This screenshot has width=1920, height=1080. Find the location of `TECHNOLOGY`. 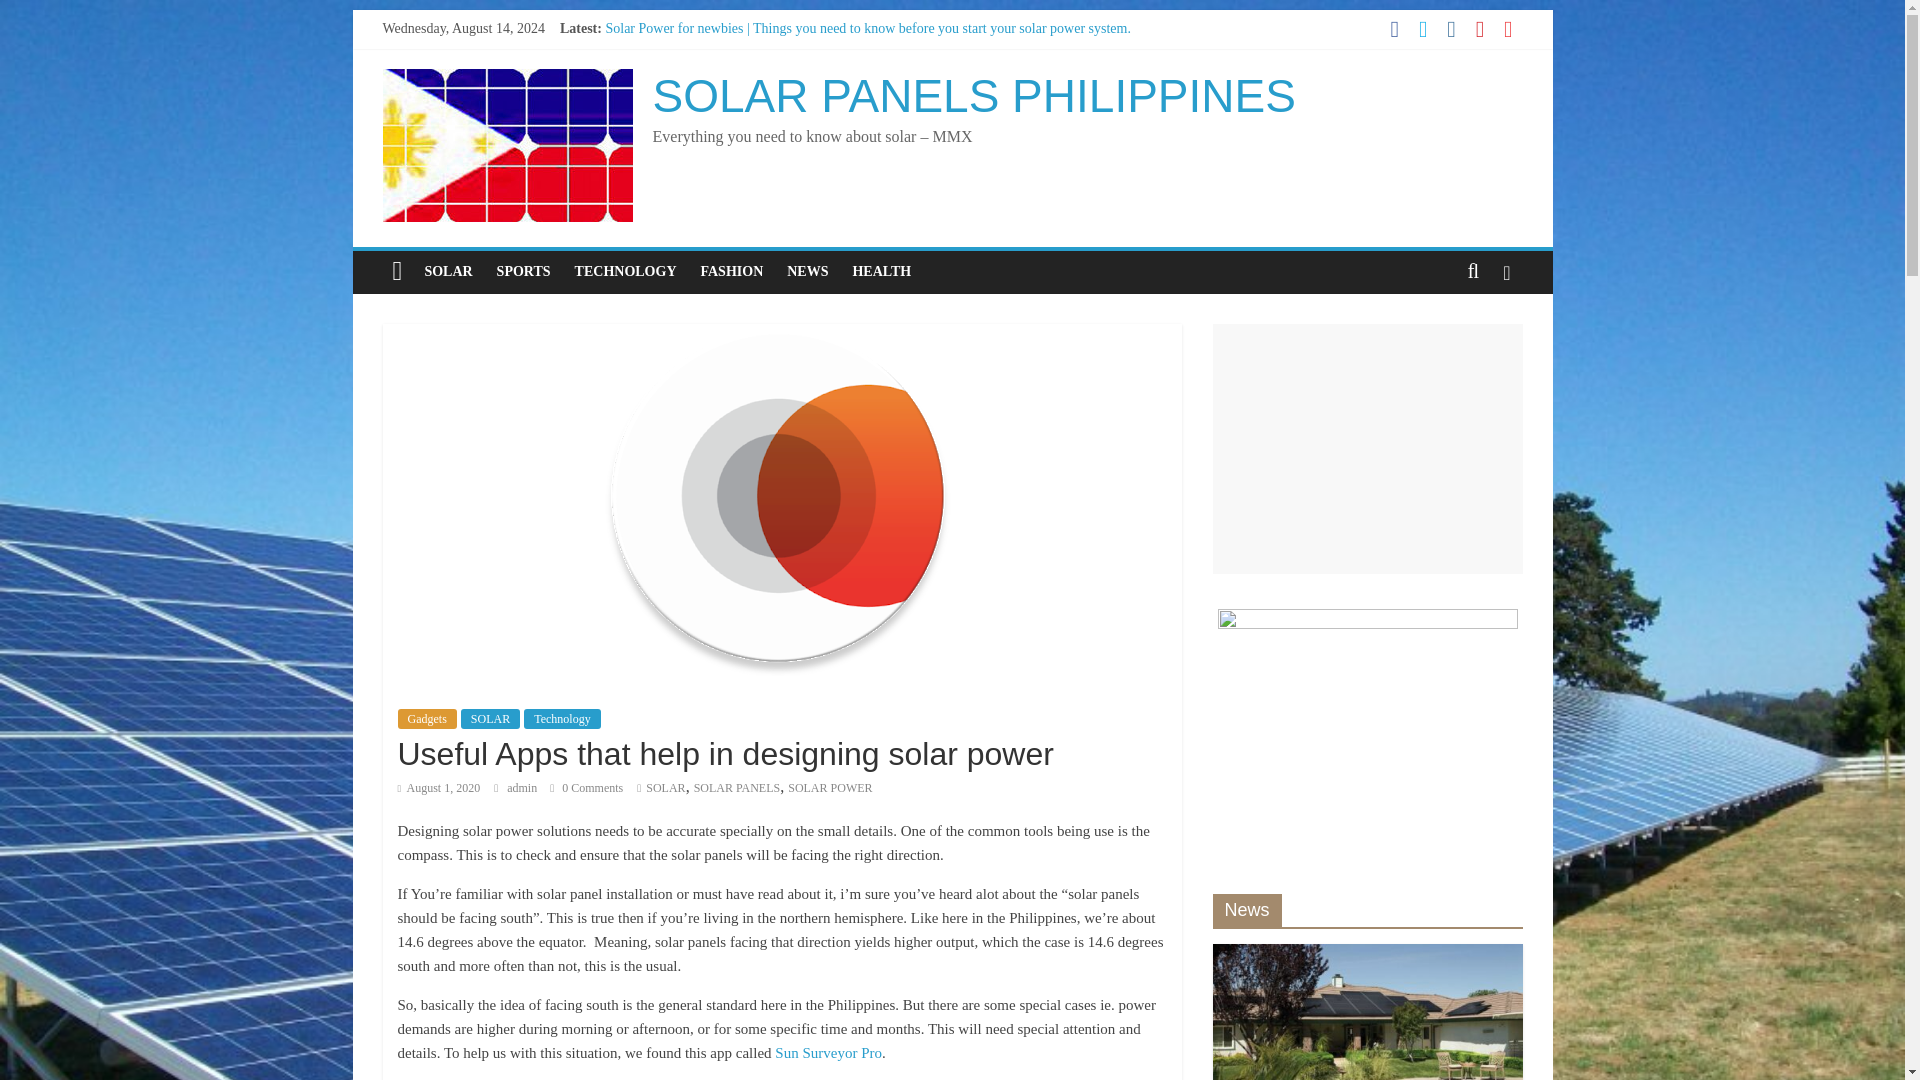

TECHNOLOGY is located at coordinates (626, 271).